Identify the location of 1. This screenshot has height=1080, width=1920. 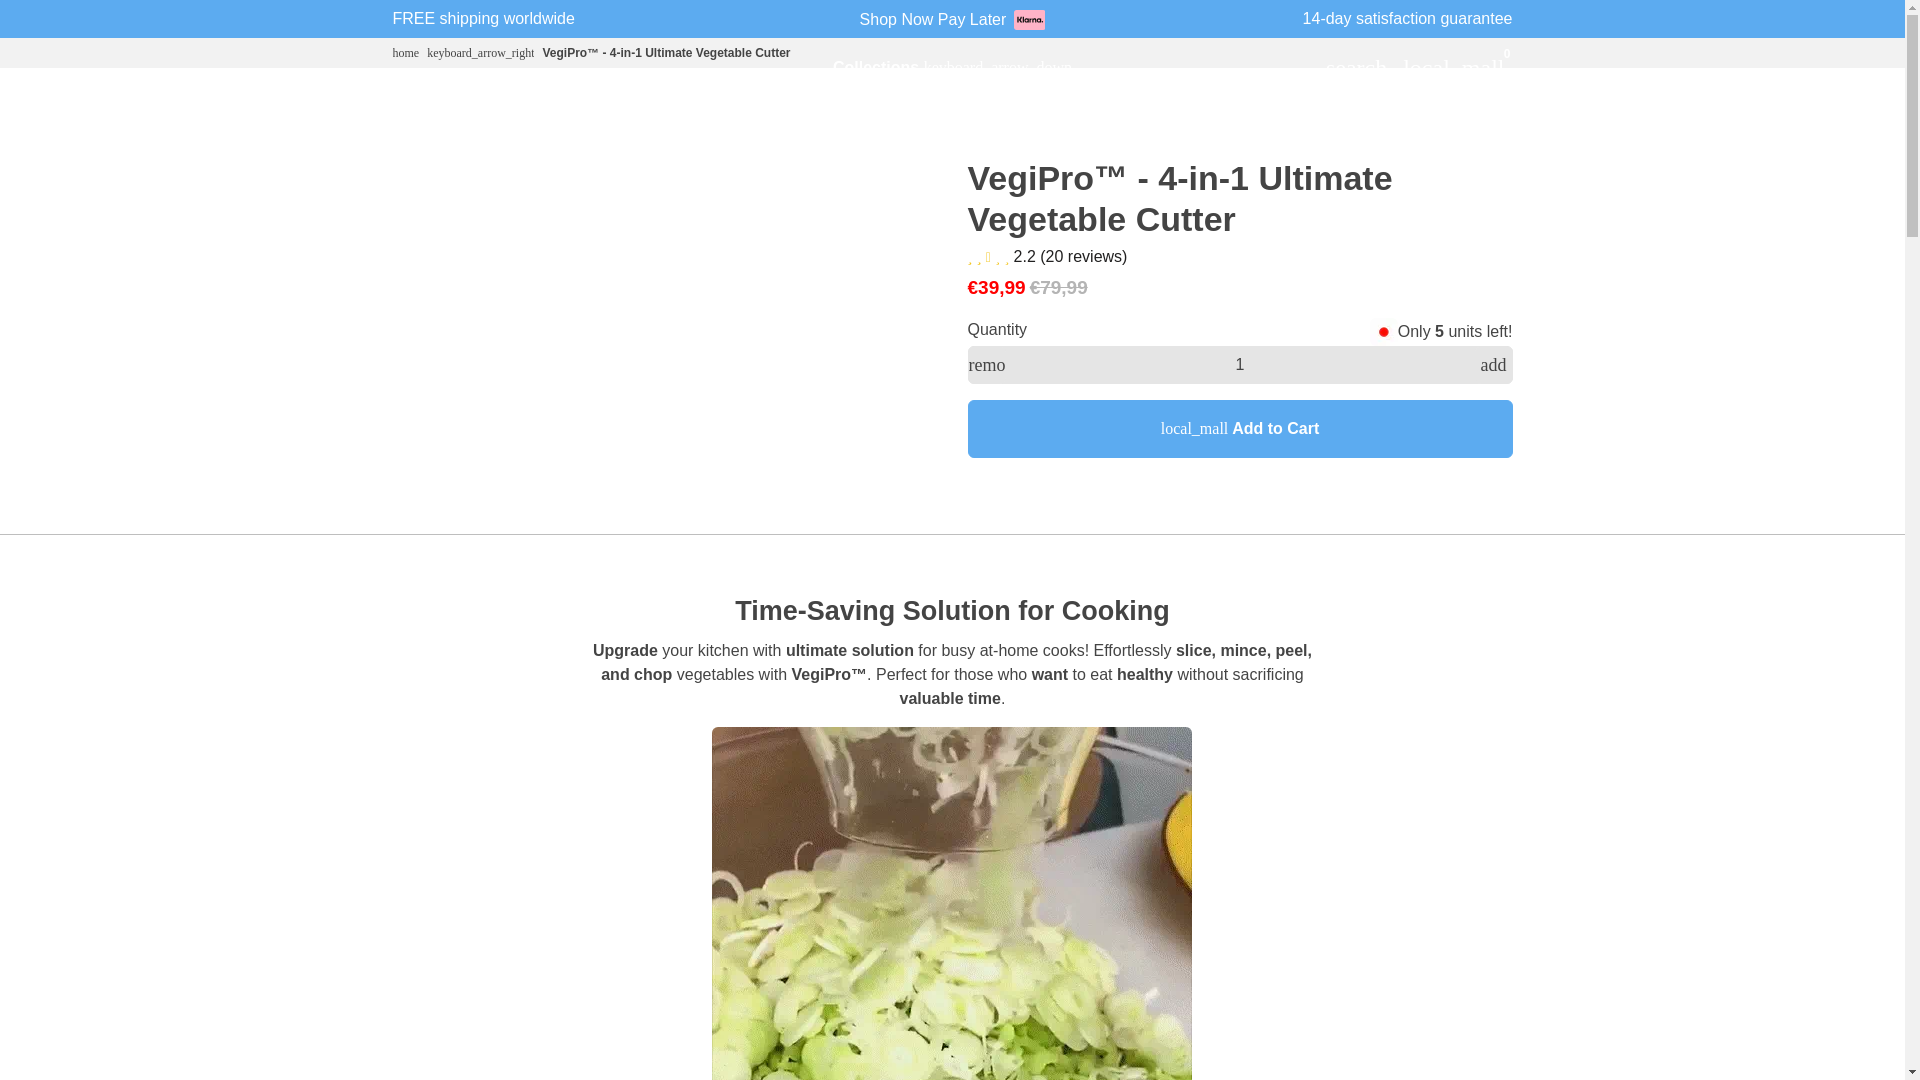
(1240, 364).